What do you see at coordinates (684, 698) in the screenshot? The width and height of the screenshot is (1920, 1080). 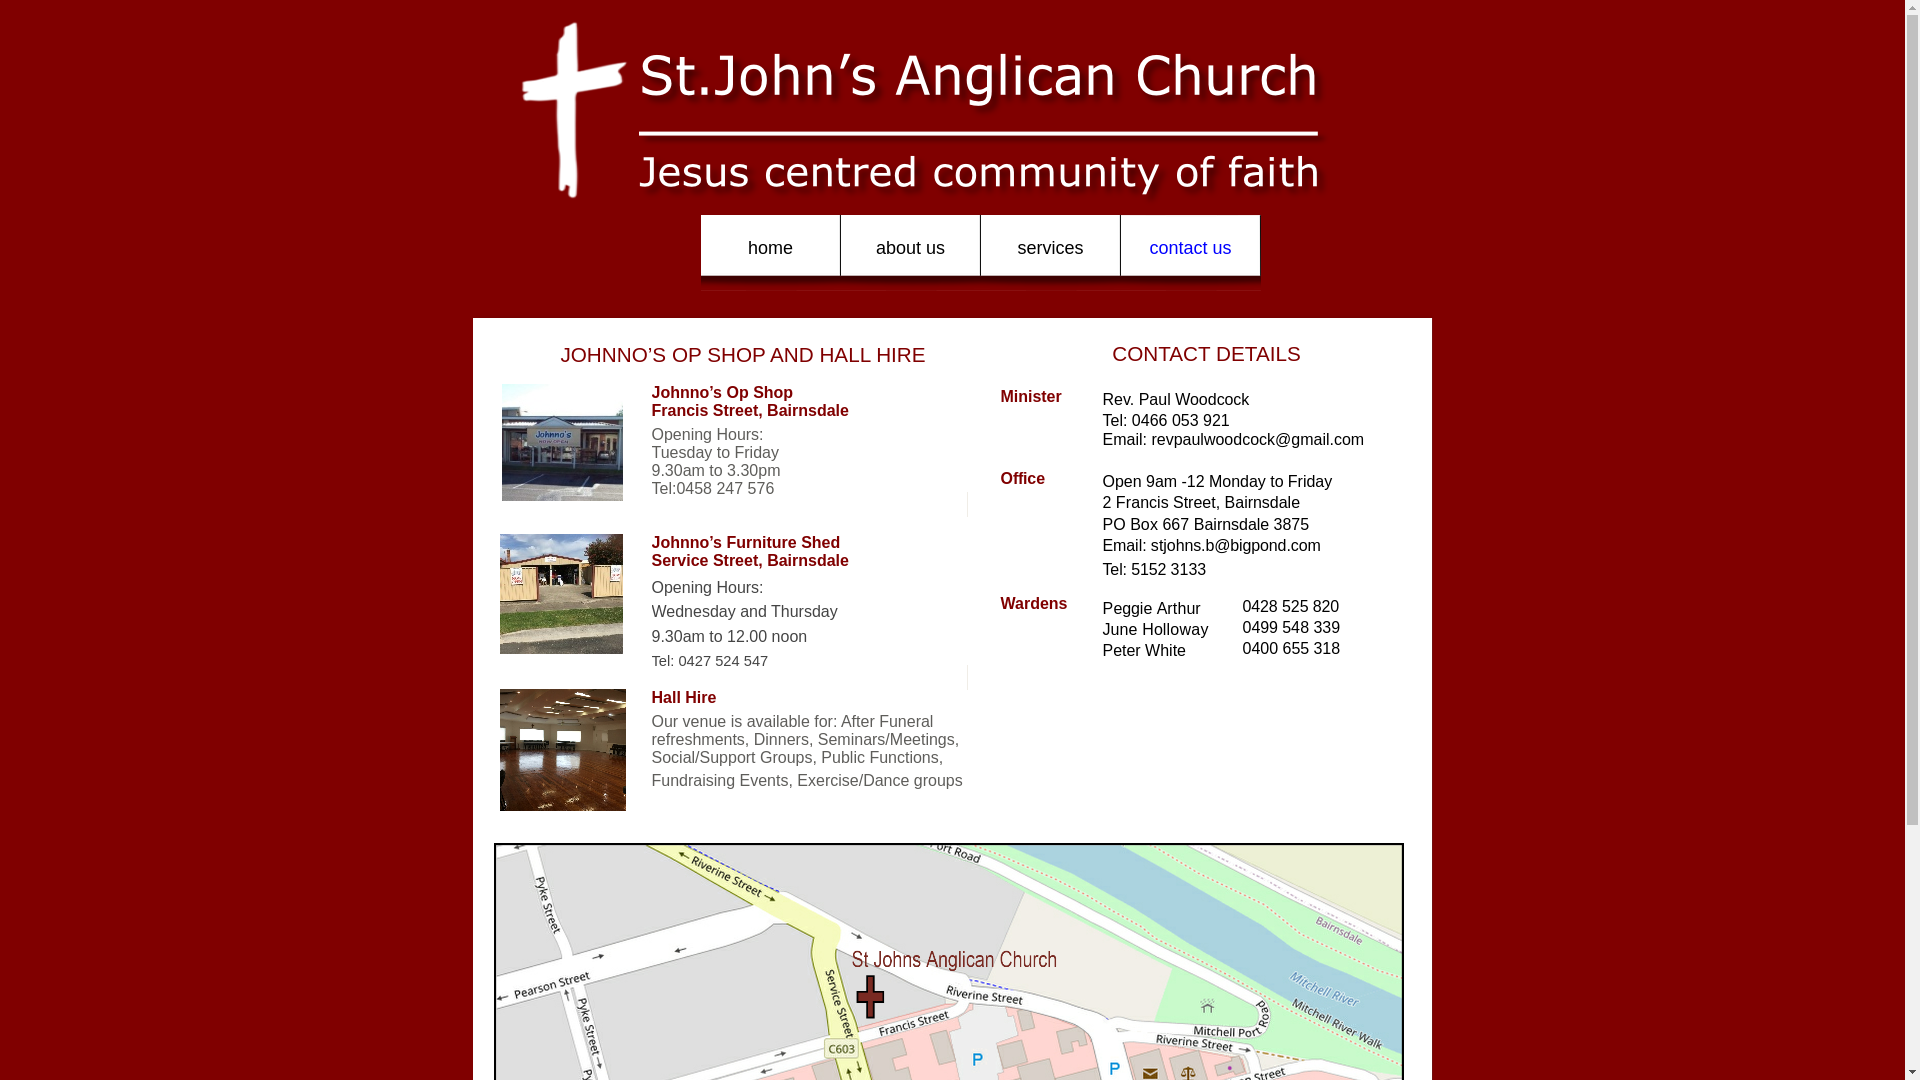 I see `Hall Hire` at bounding box center [684, 698].